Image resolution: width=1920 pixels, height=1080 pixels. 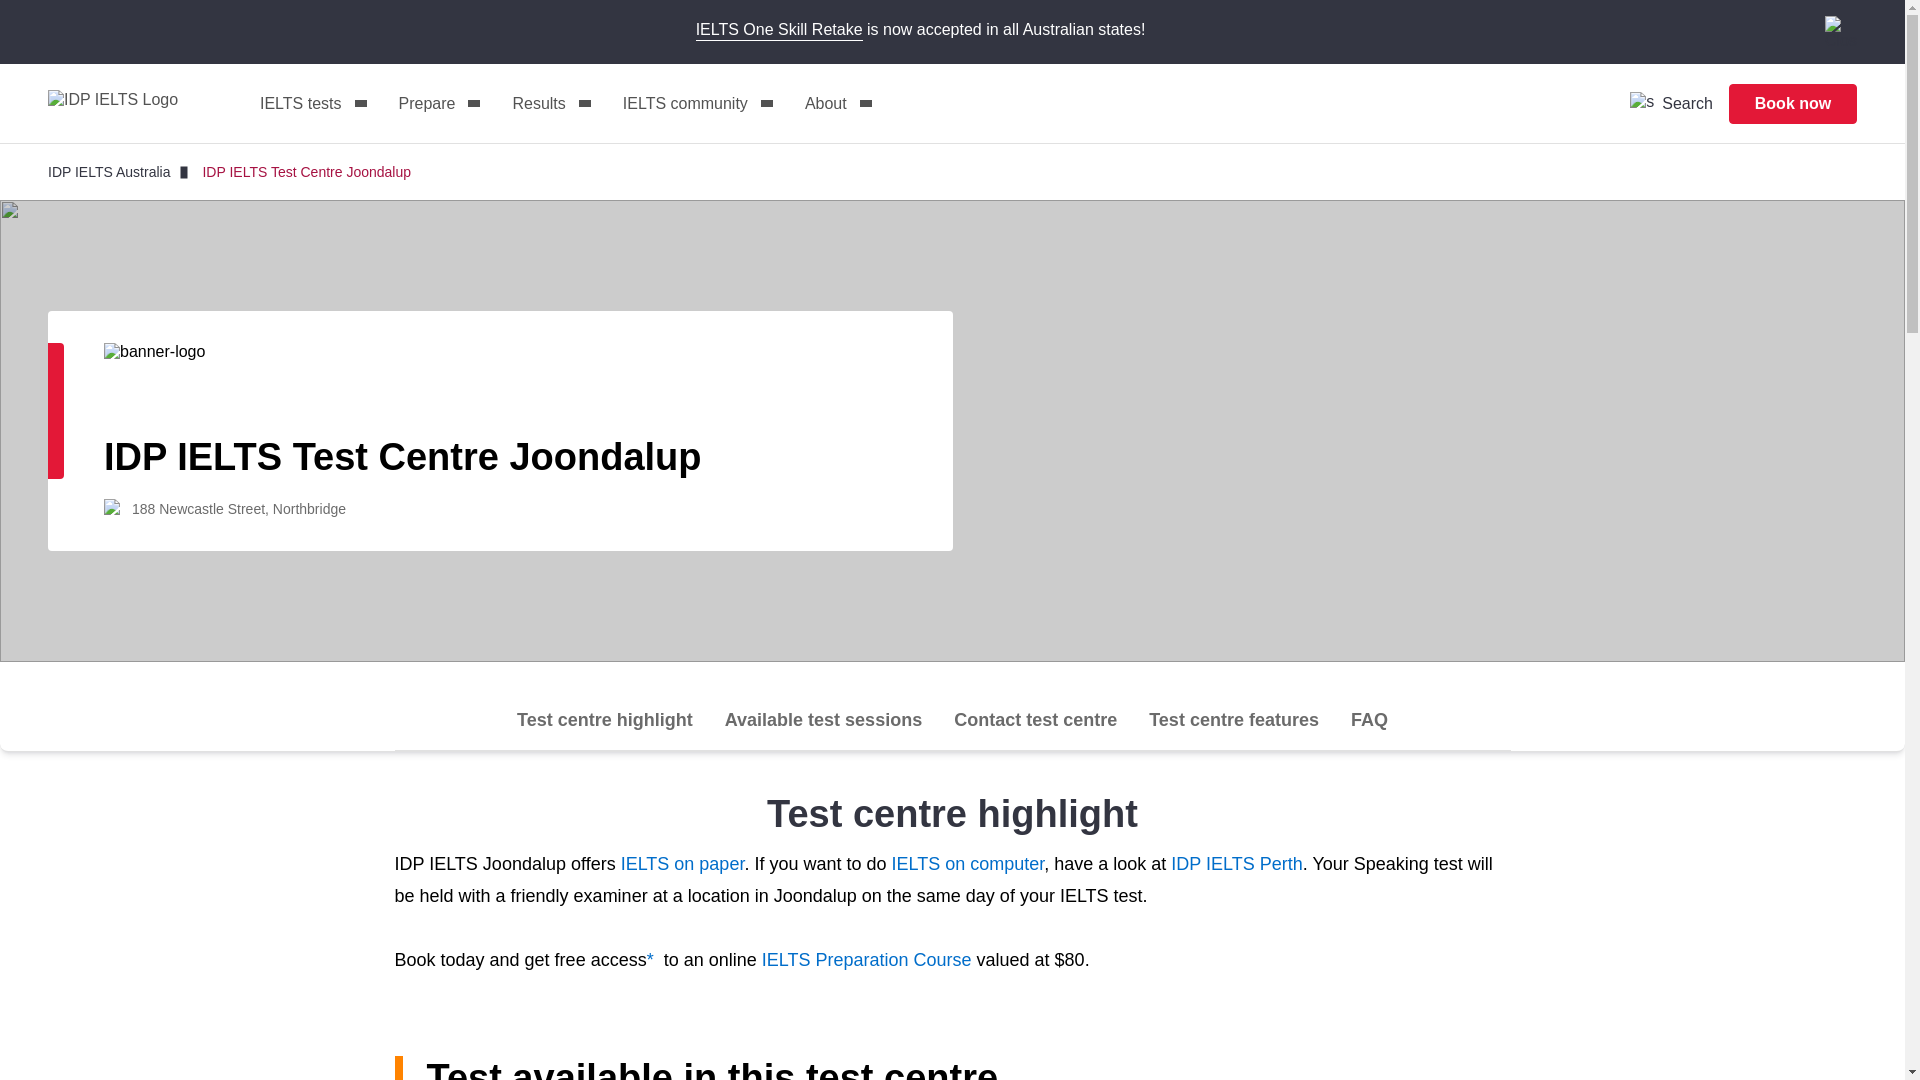 I want to click on IELTS One Skill Retake, so click(x=778, y=30).